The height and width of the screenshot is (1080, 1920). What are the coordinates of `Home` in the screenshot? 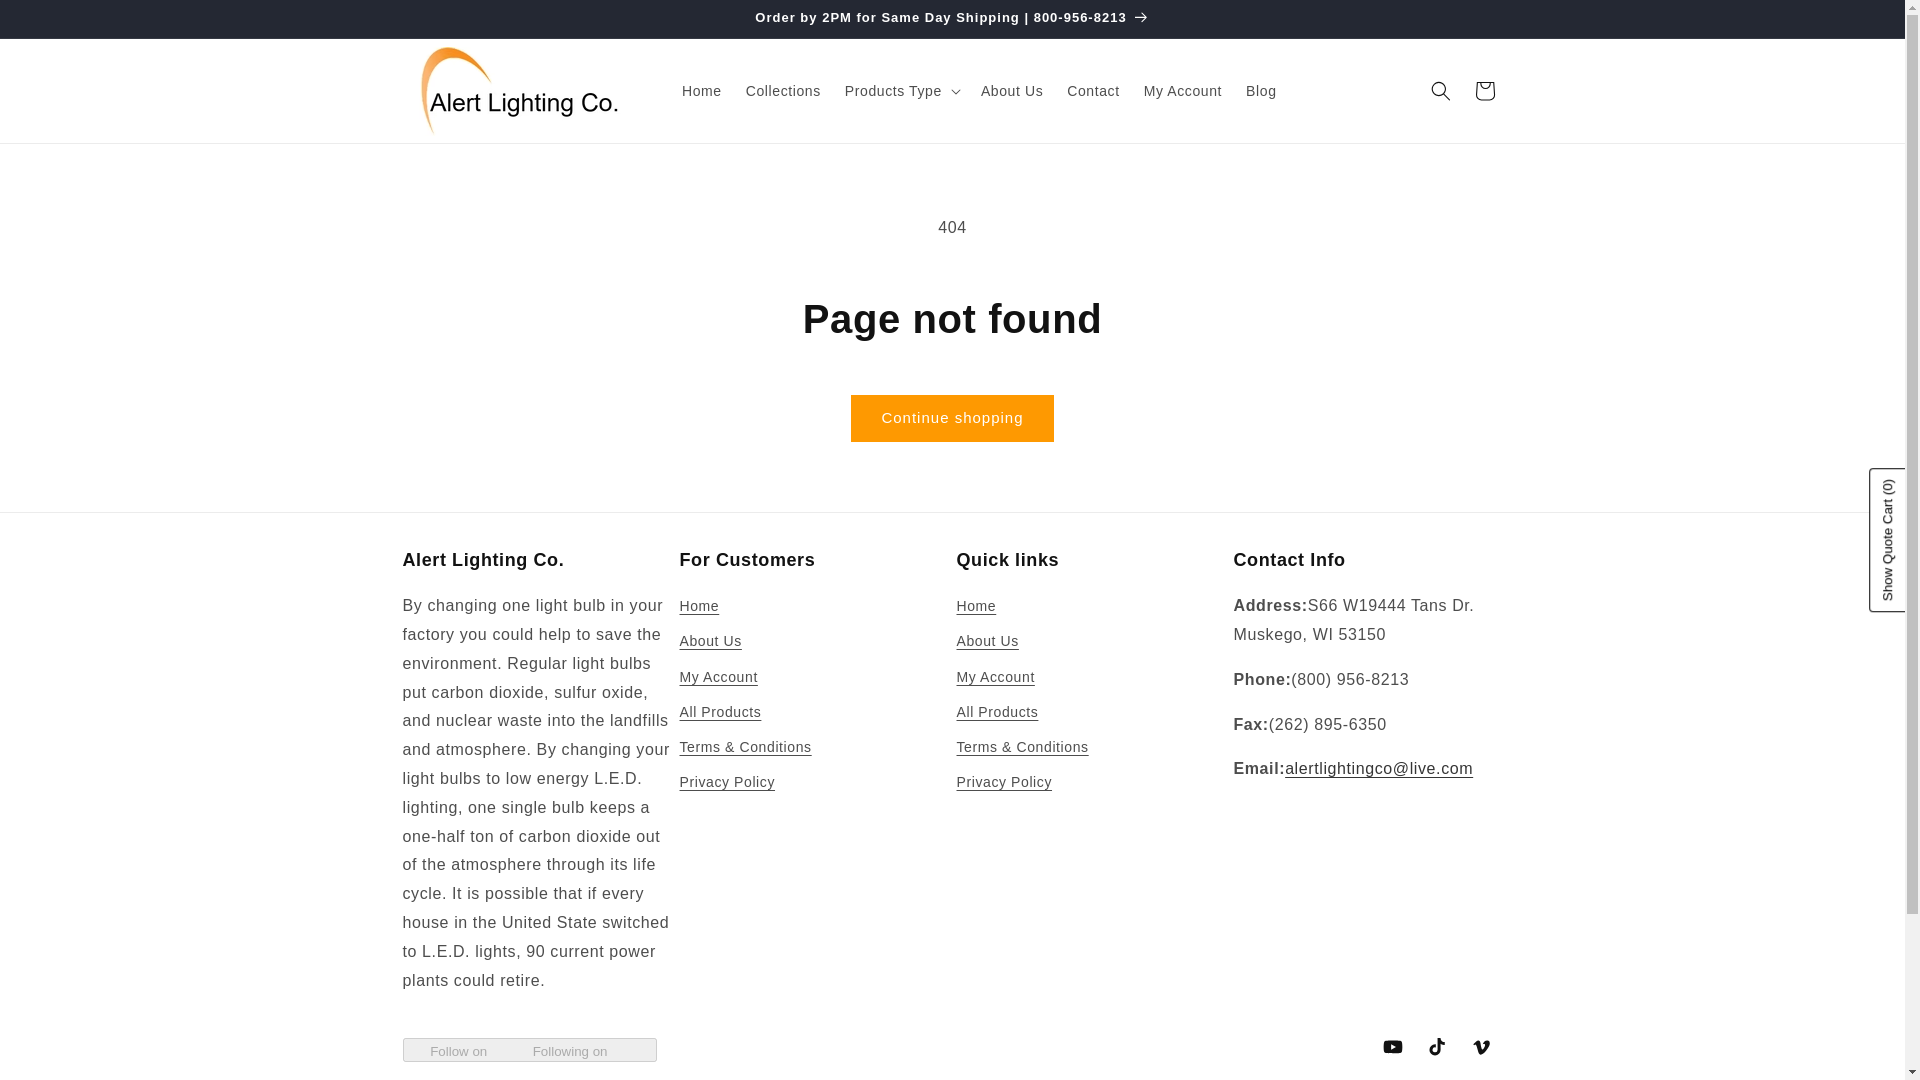 It's located at (702, 91).